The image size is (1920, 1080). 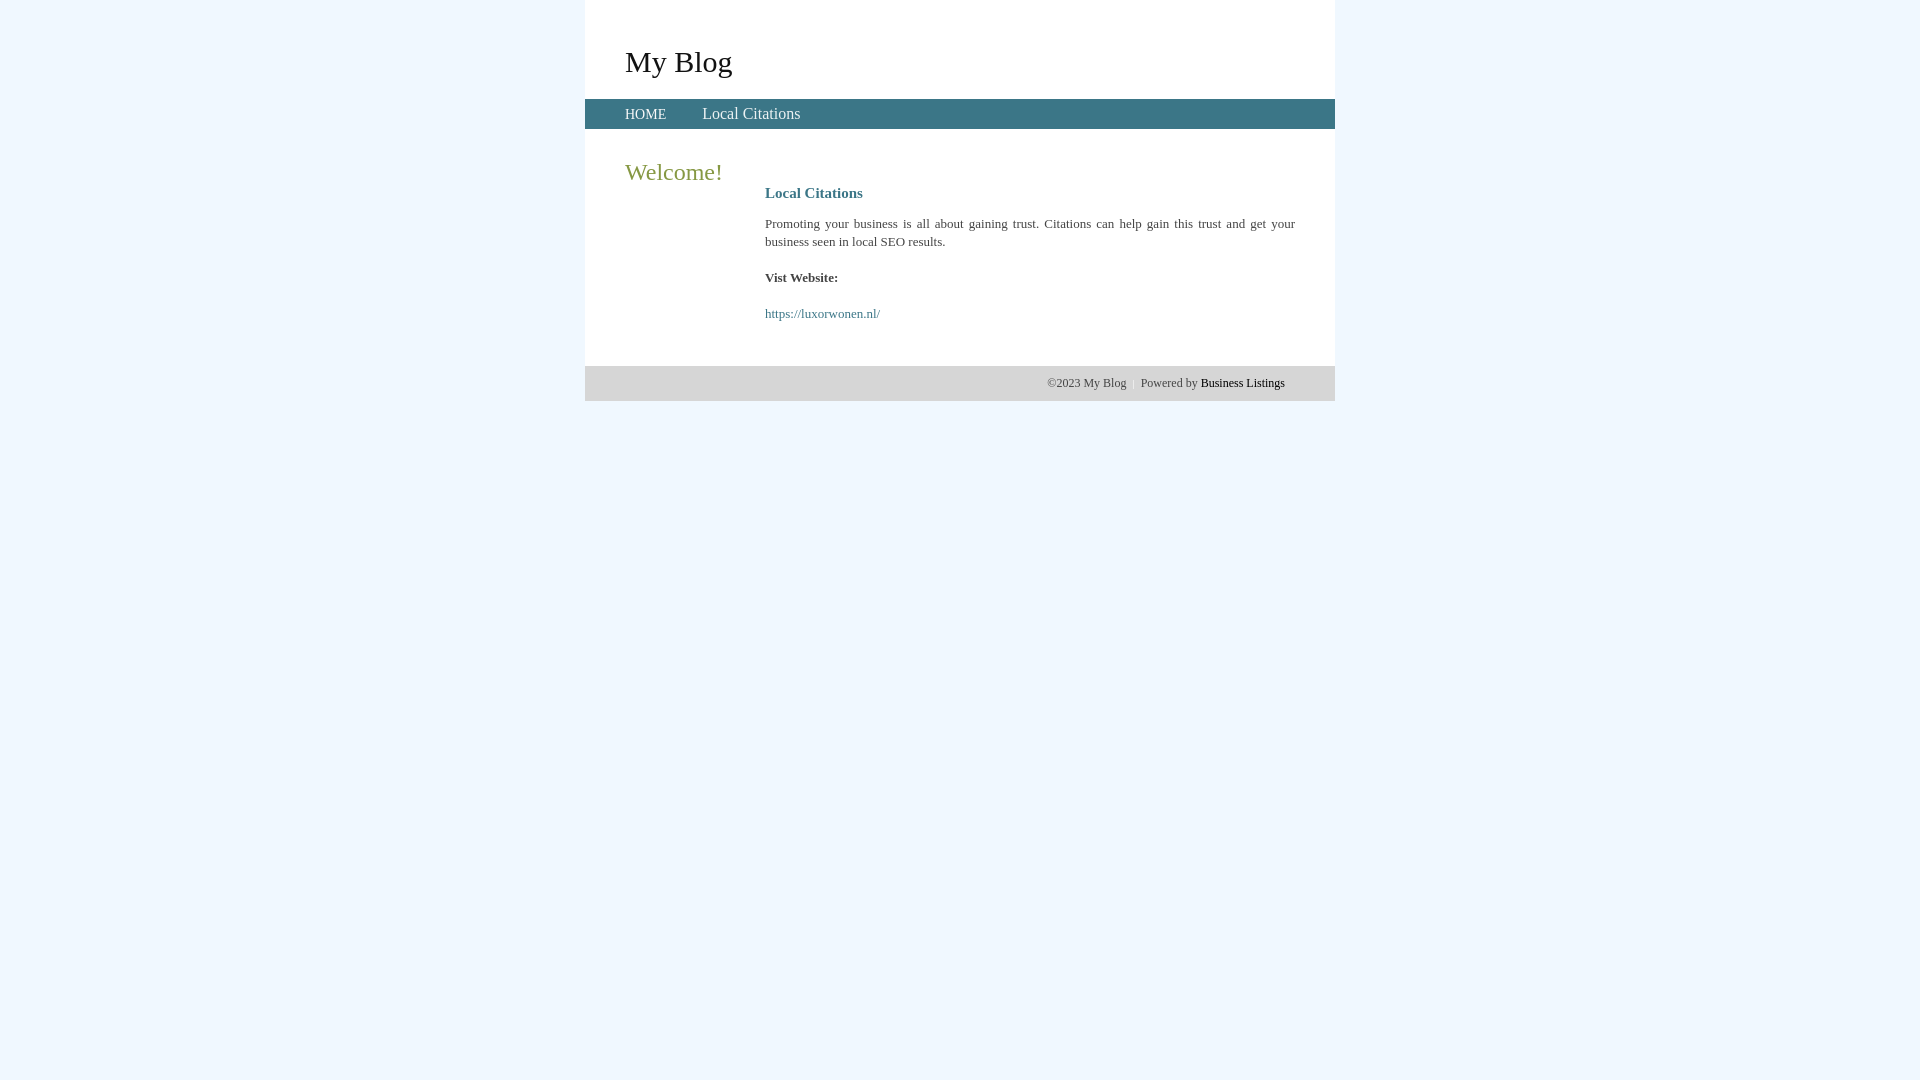 I want to click on My Blog, so click(x=679, y=61).